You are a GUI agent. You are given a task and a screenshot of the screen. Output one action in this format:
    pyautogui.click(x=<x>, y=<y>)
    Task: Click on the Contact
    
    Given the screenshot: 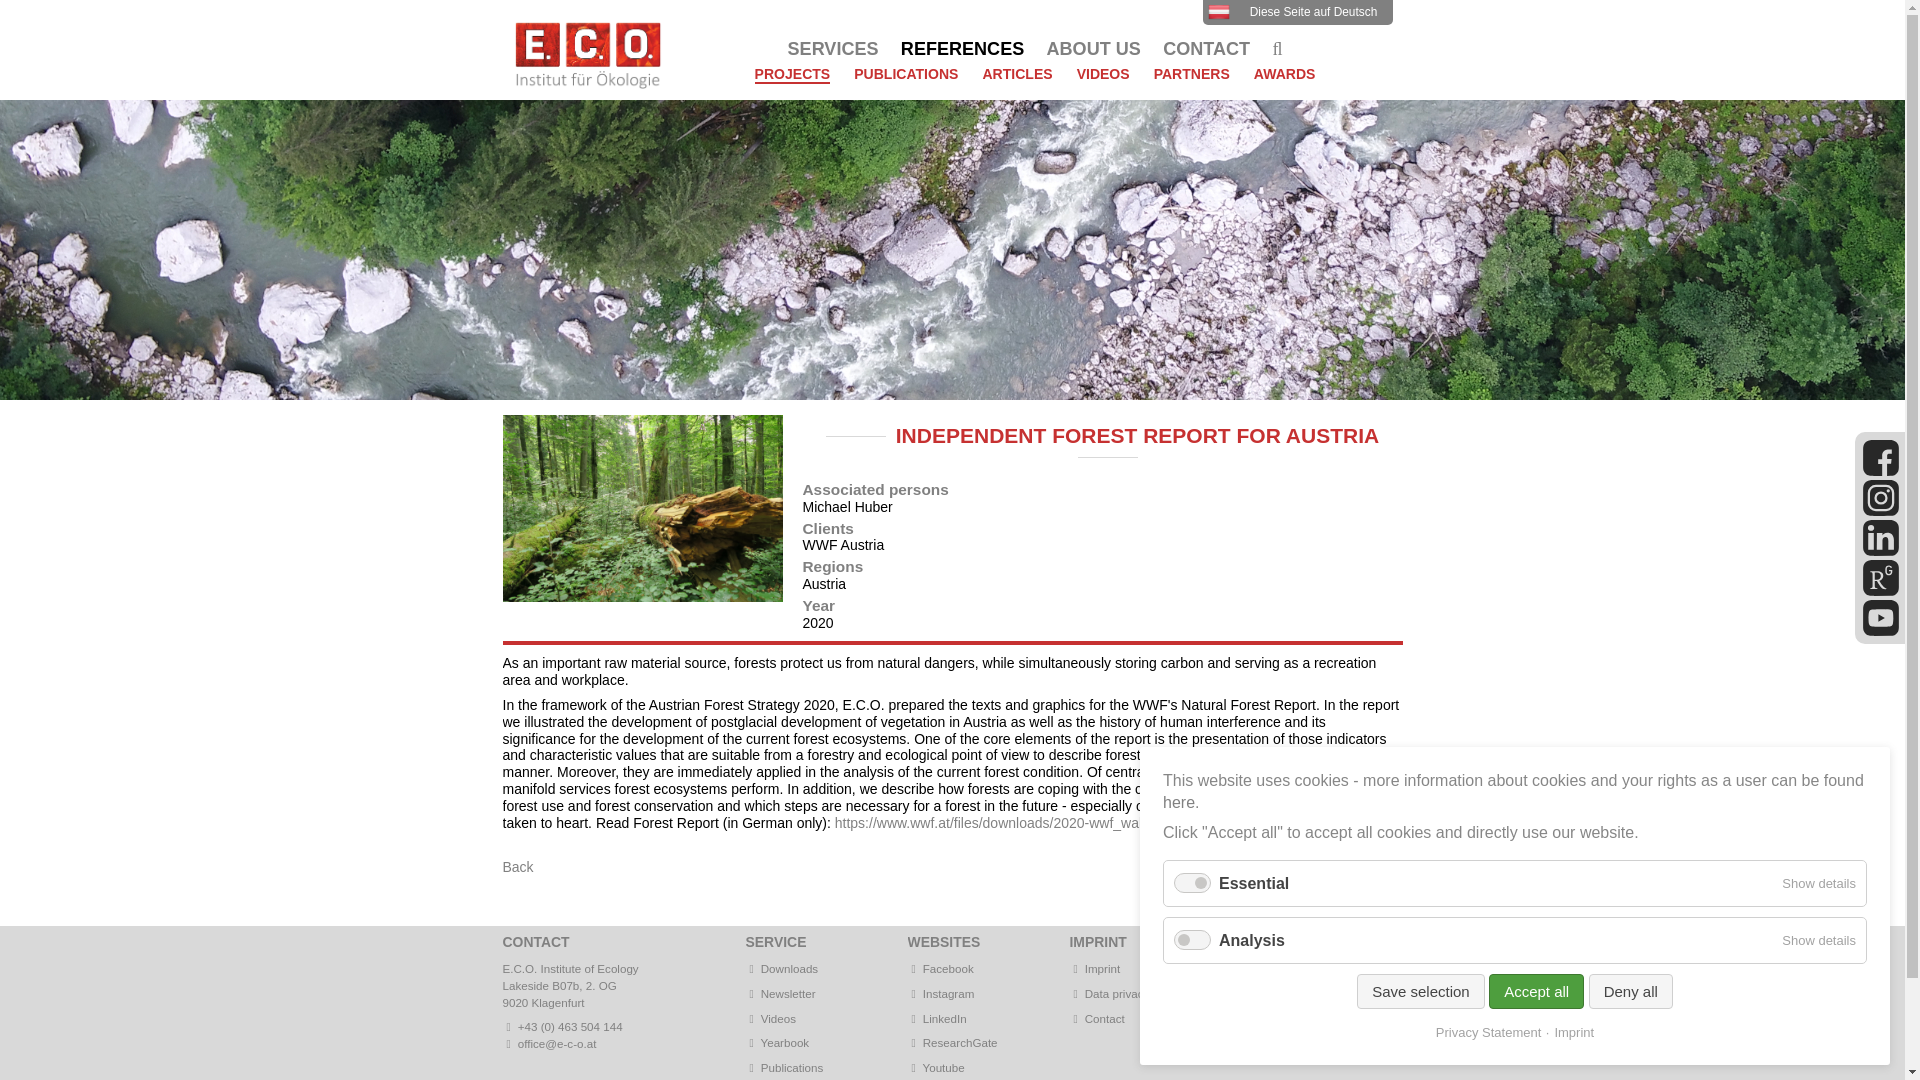 What is the action you would take?
    pyautogui.click(x=1206, y=50)
    